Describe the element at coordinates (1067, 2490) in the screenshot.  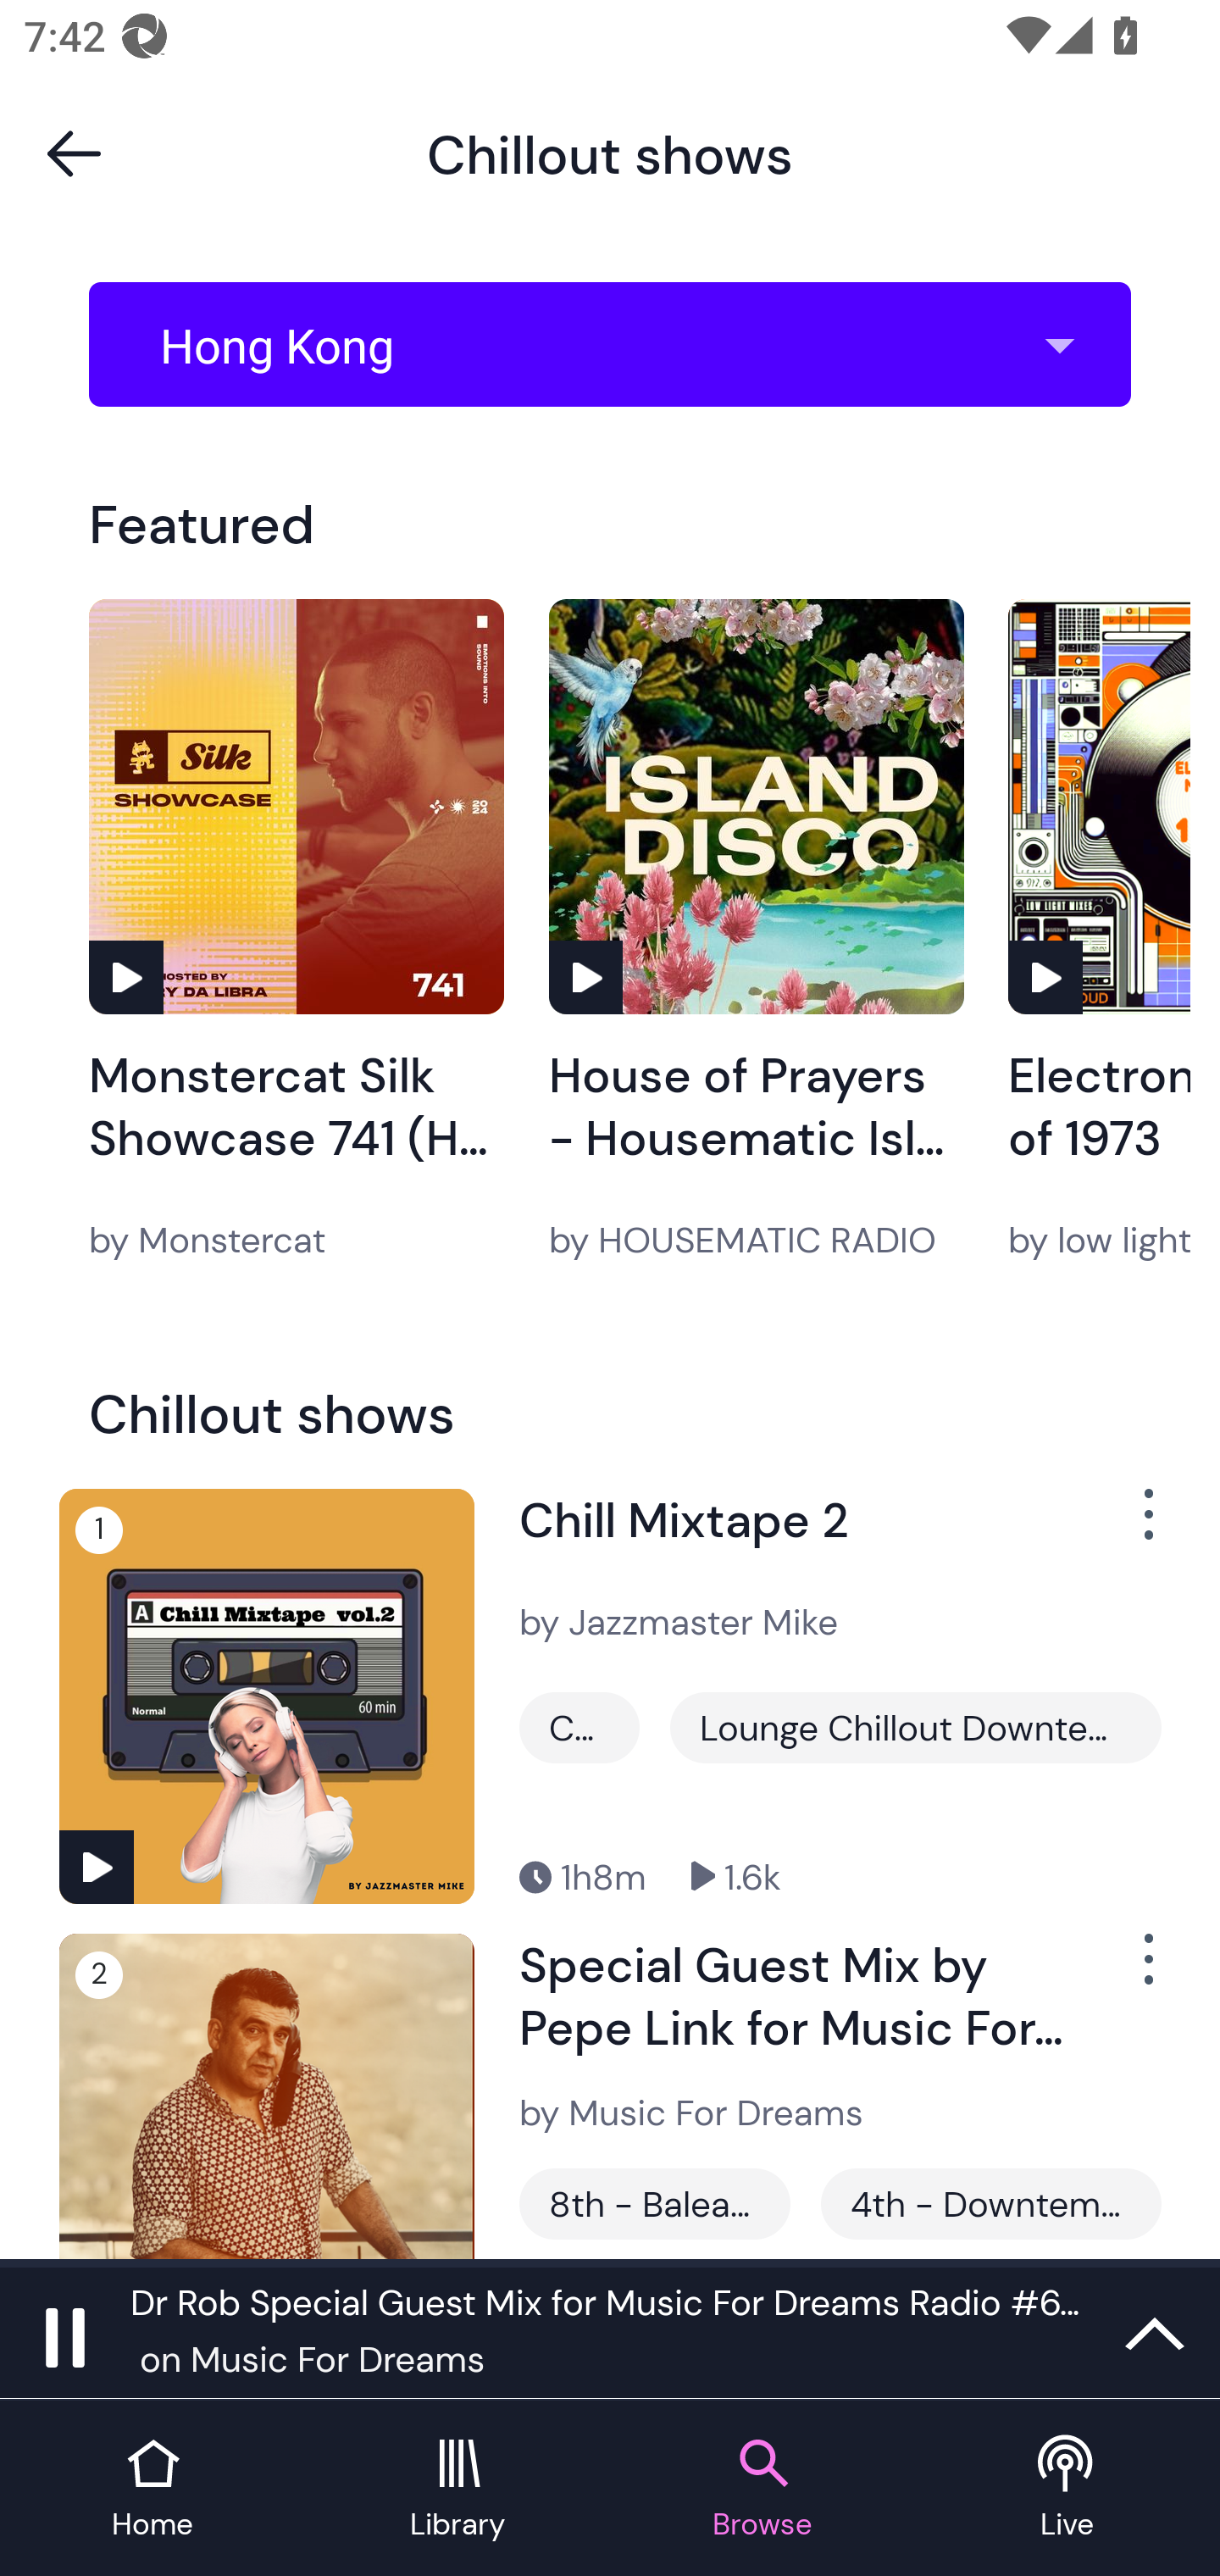
I see `Live tab Live` at that location.